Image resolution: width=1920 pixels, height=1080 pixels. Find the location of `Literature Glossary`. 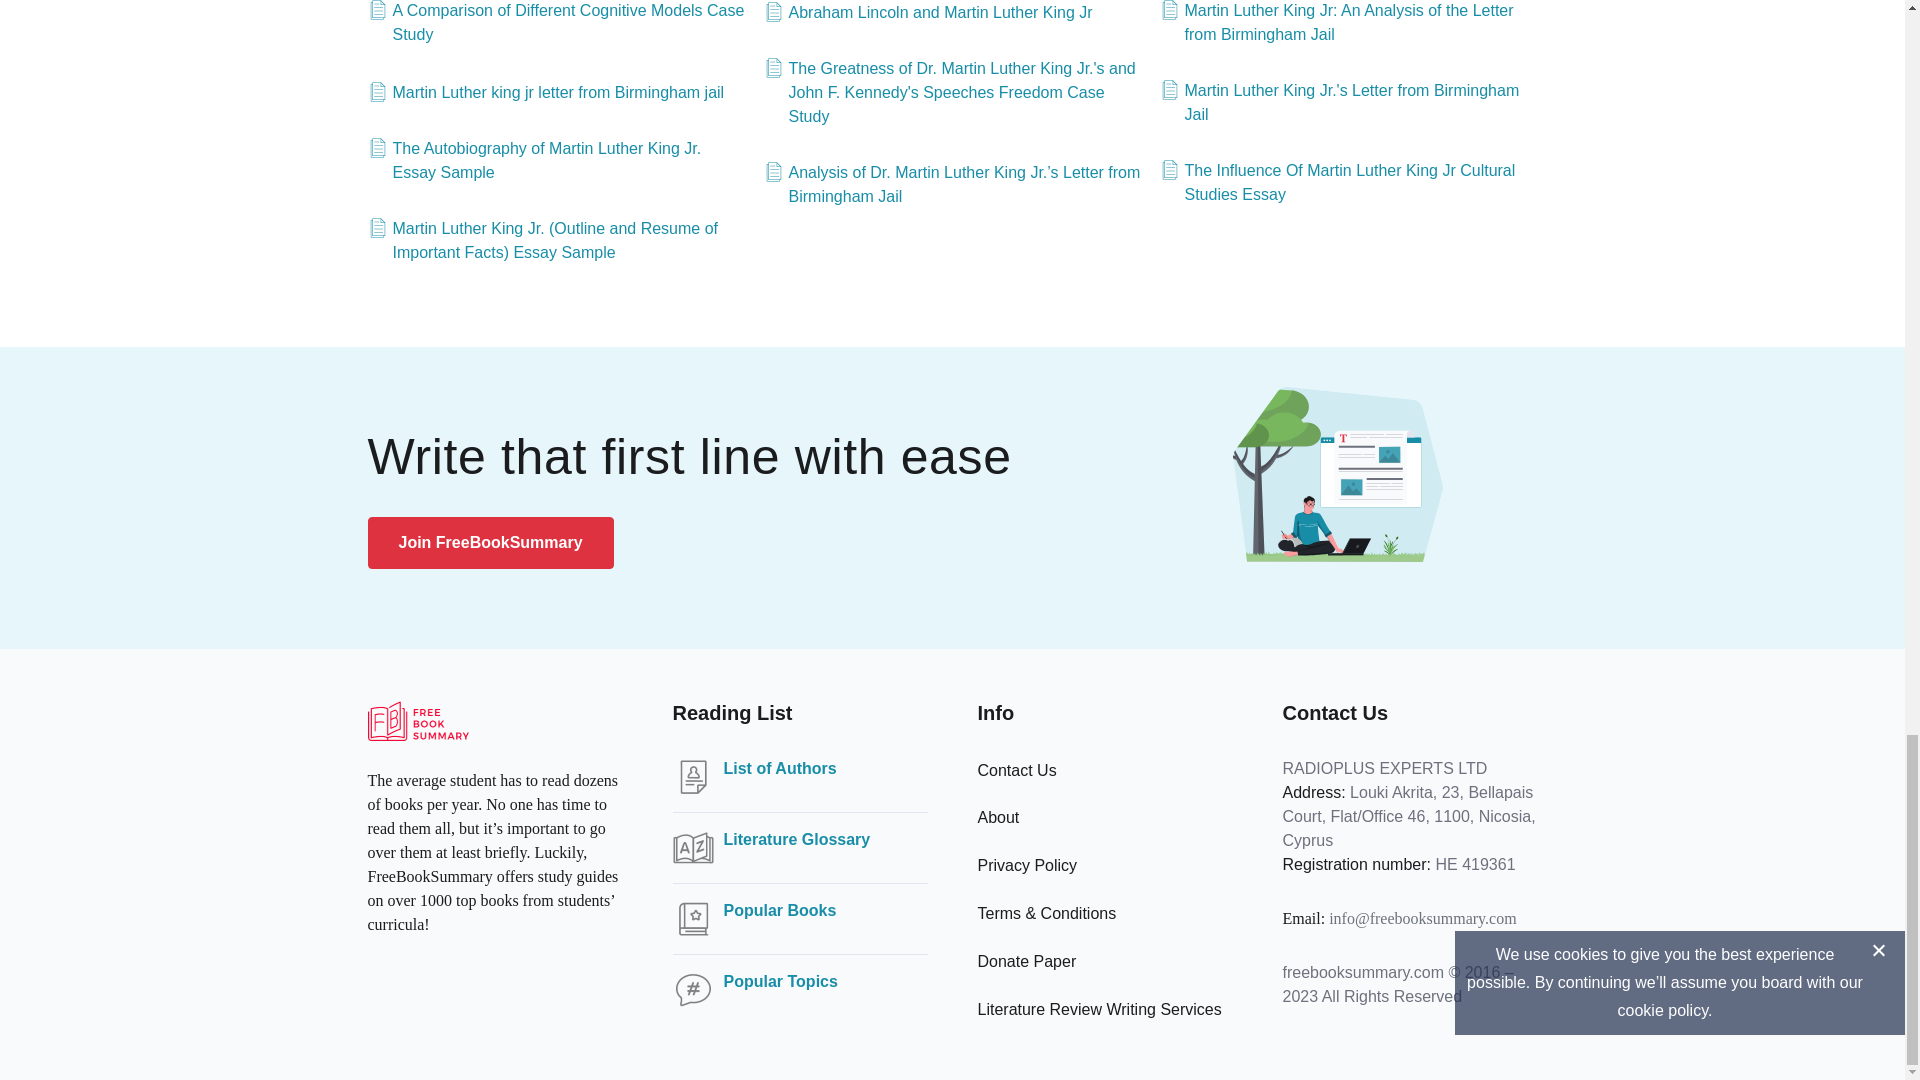

Literature Glossary is located at coordinates (797, 840).